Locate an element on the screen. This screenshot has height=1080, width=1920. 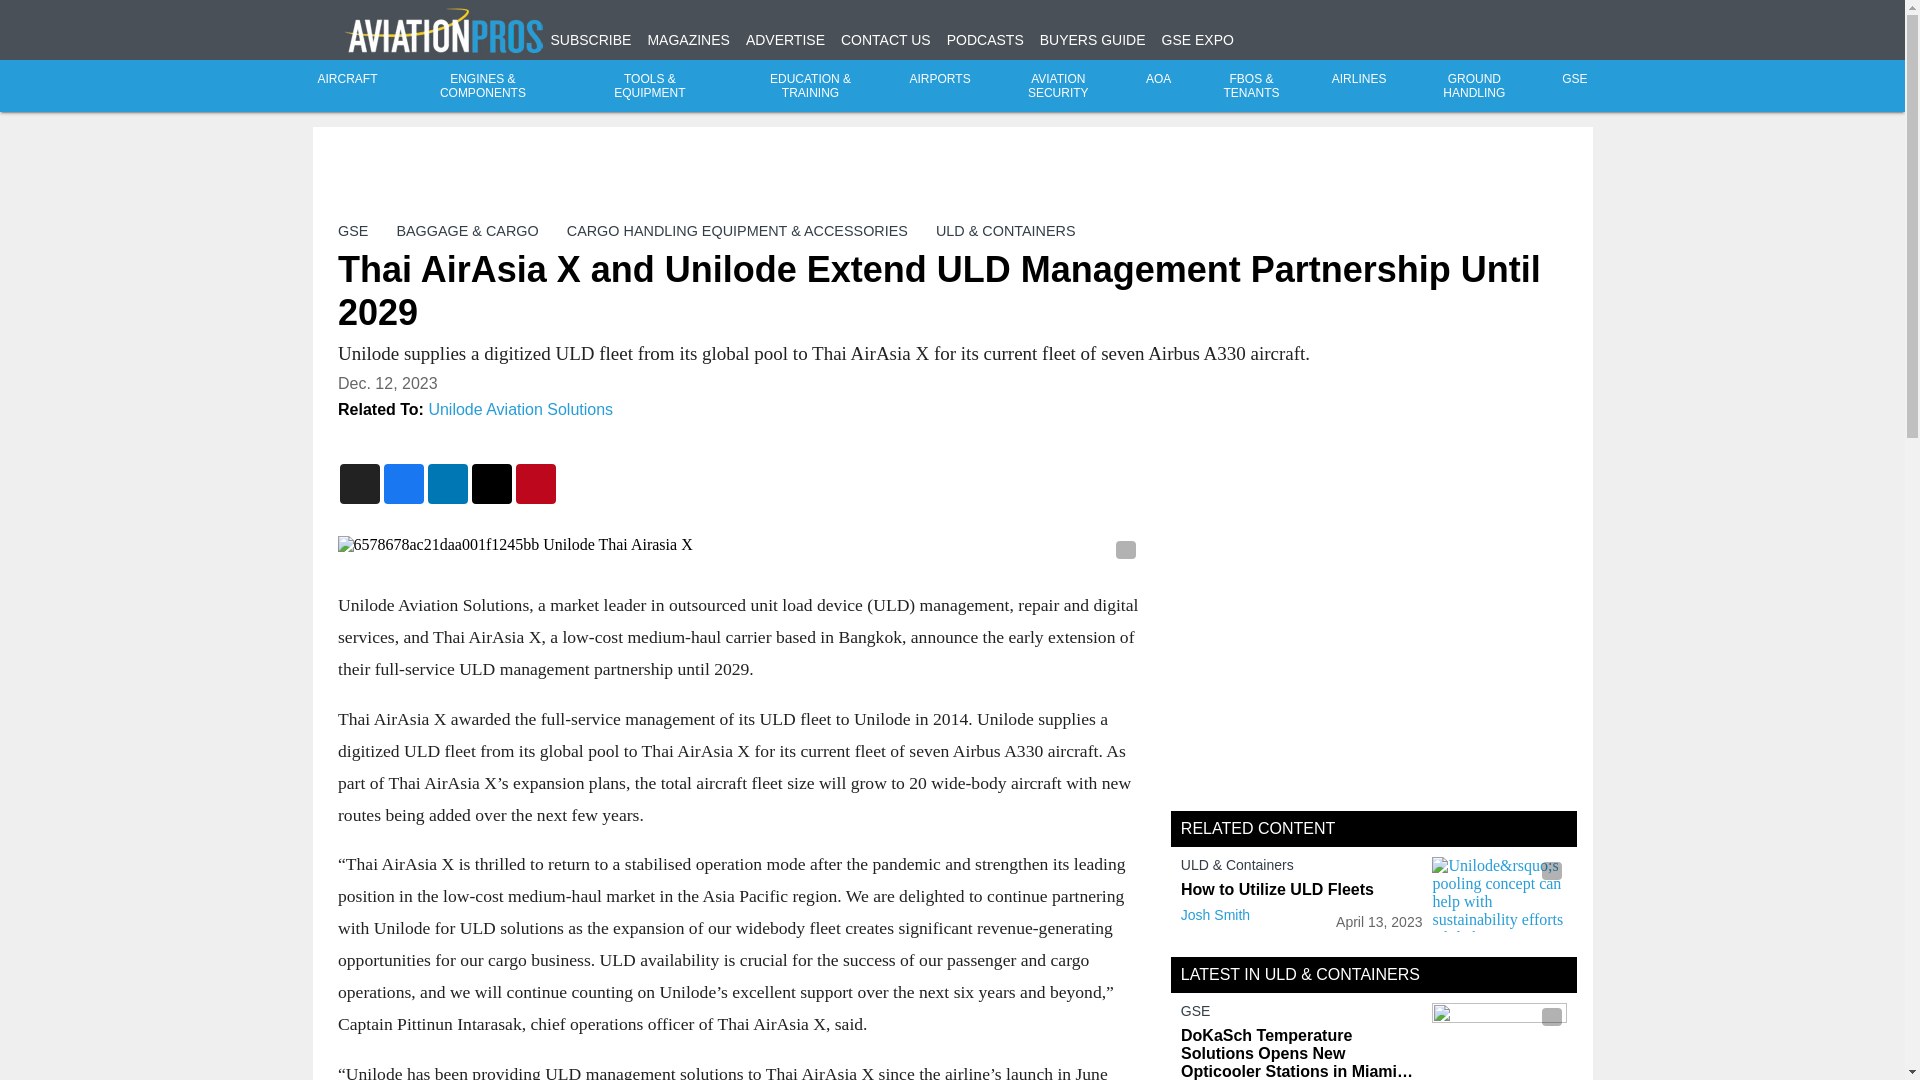
SUBSCRIBE is located at coordinates (590, 40).